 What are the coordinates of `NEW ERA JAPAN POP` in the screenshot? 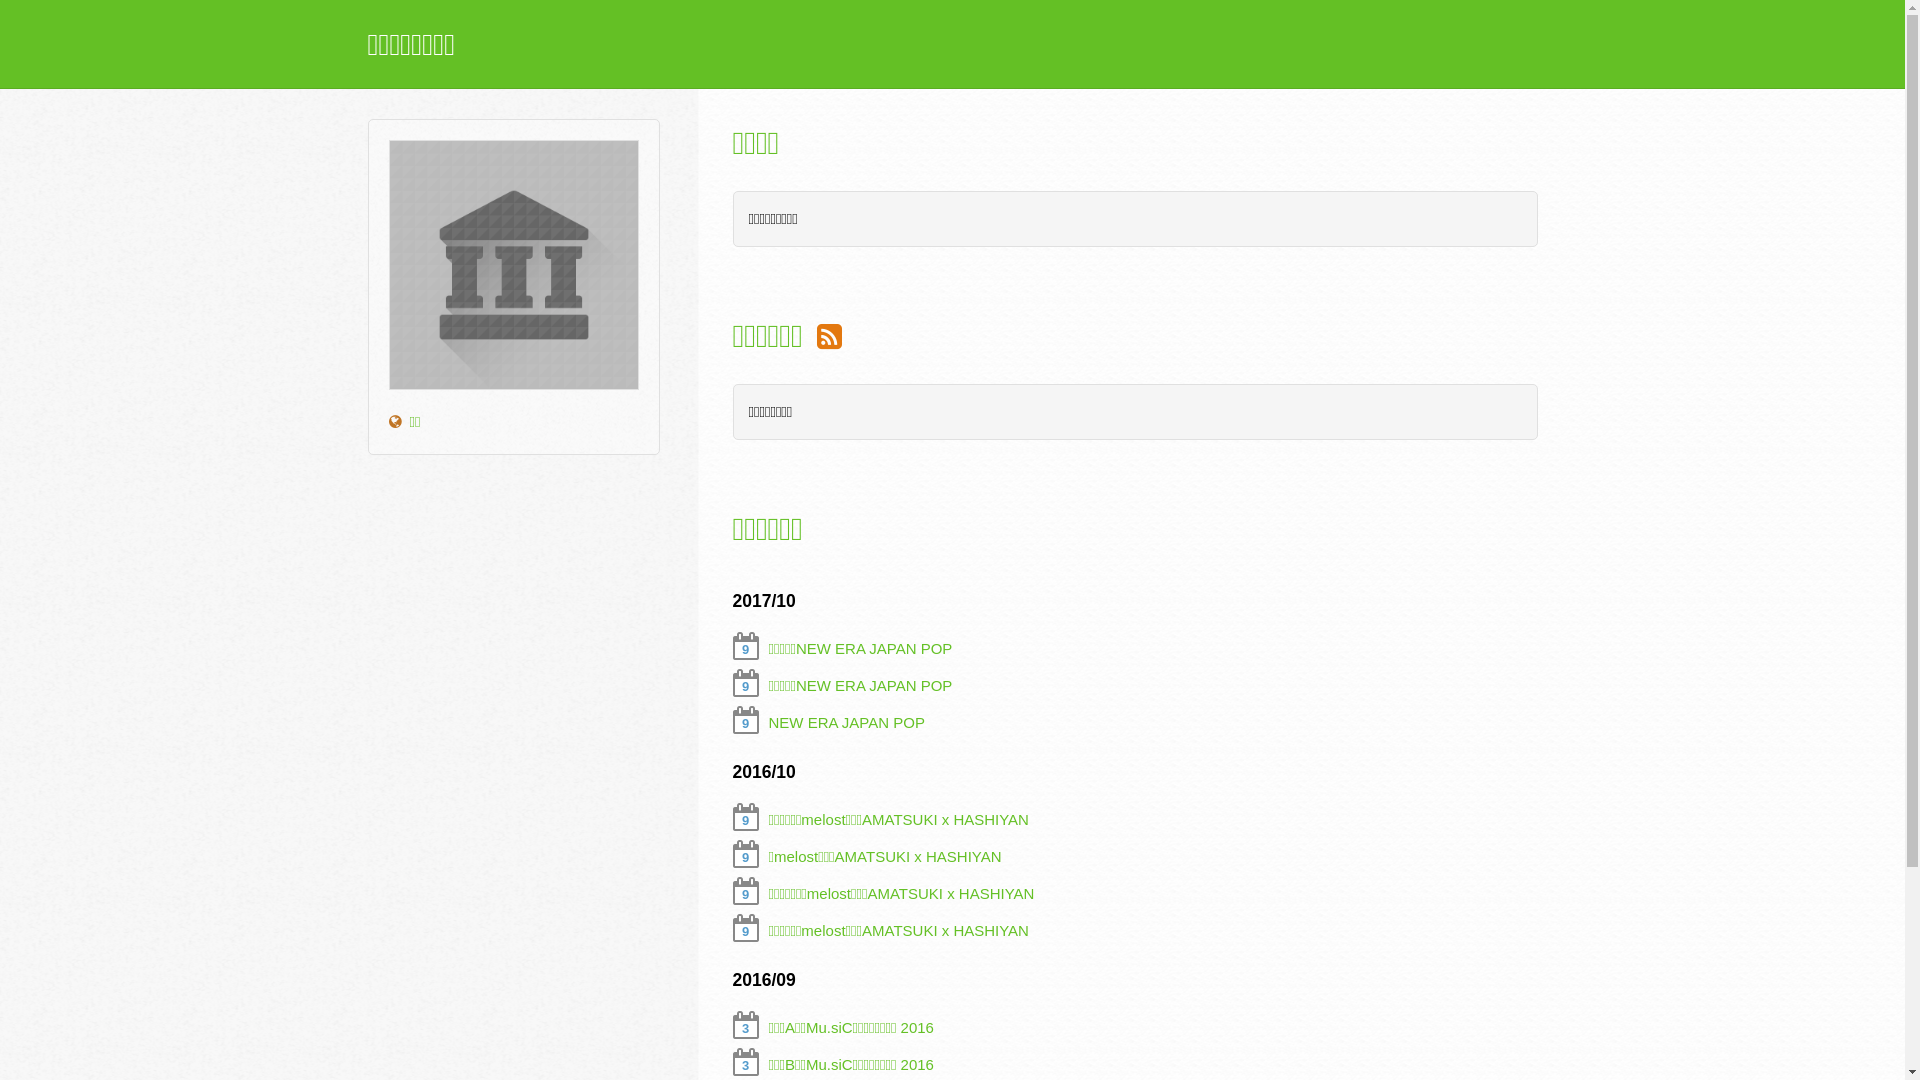 It's located at (846, 722).